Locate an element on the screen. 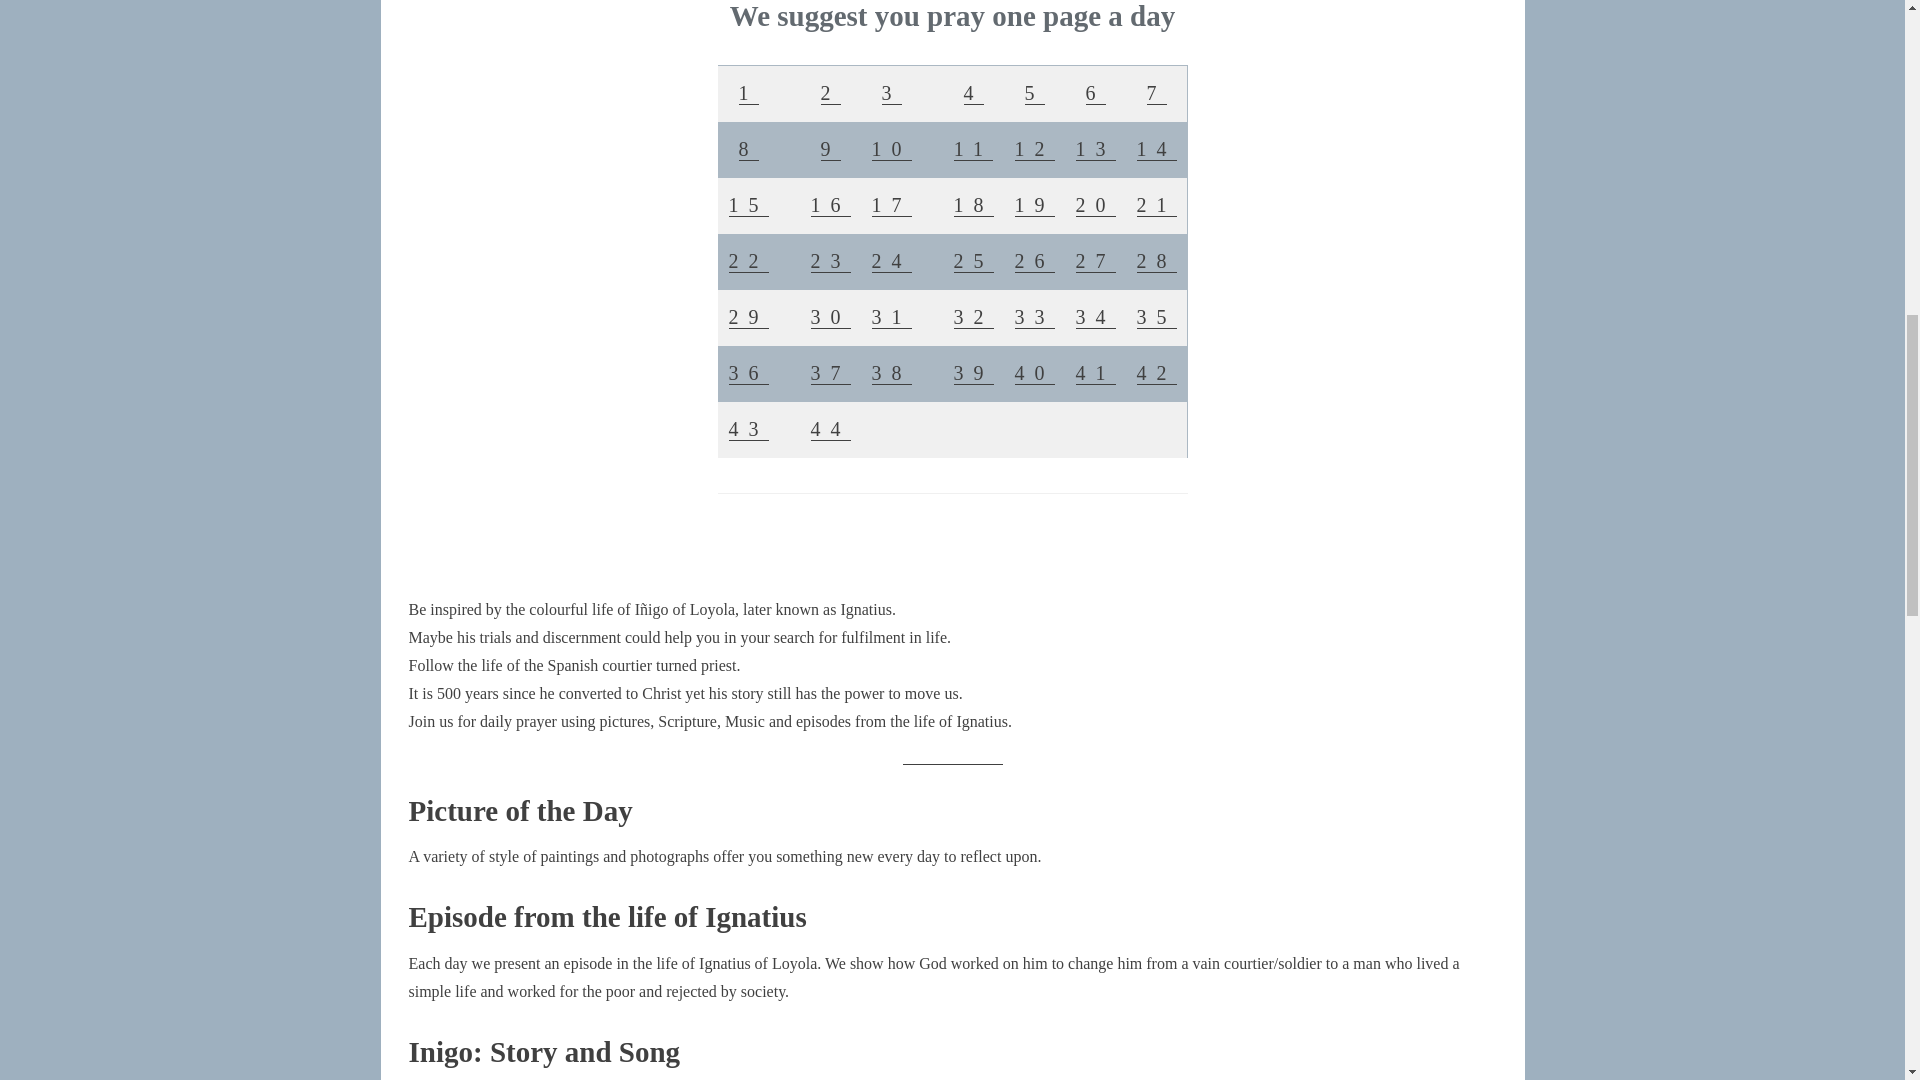  9 is located at coordinates (830, 148).